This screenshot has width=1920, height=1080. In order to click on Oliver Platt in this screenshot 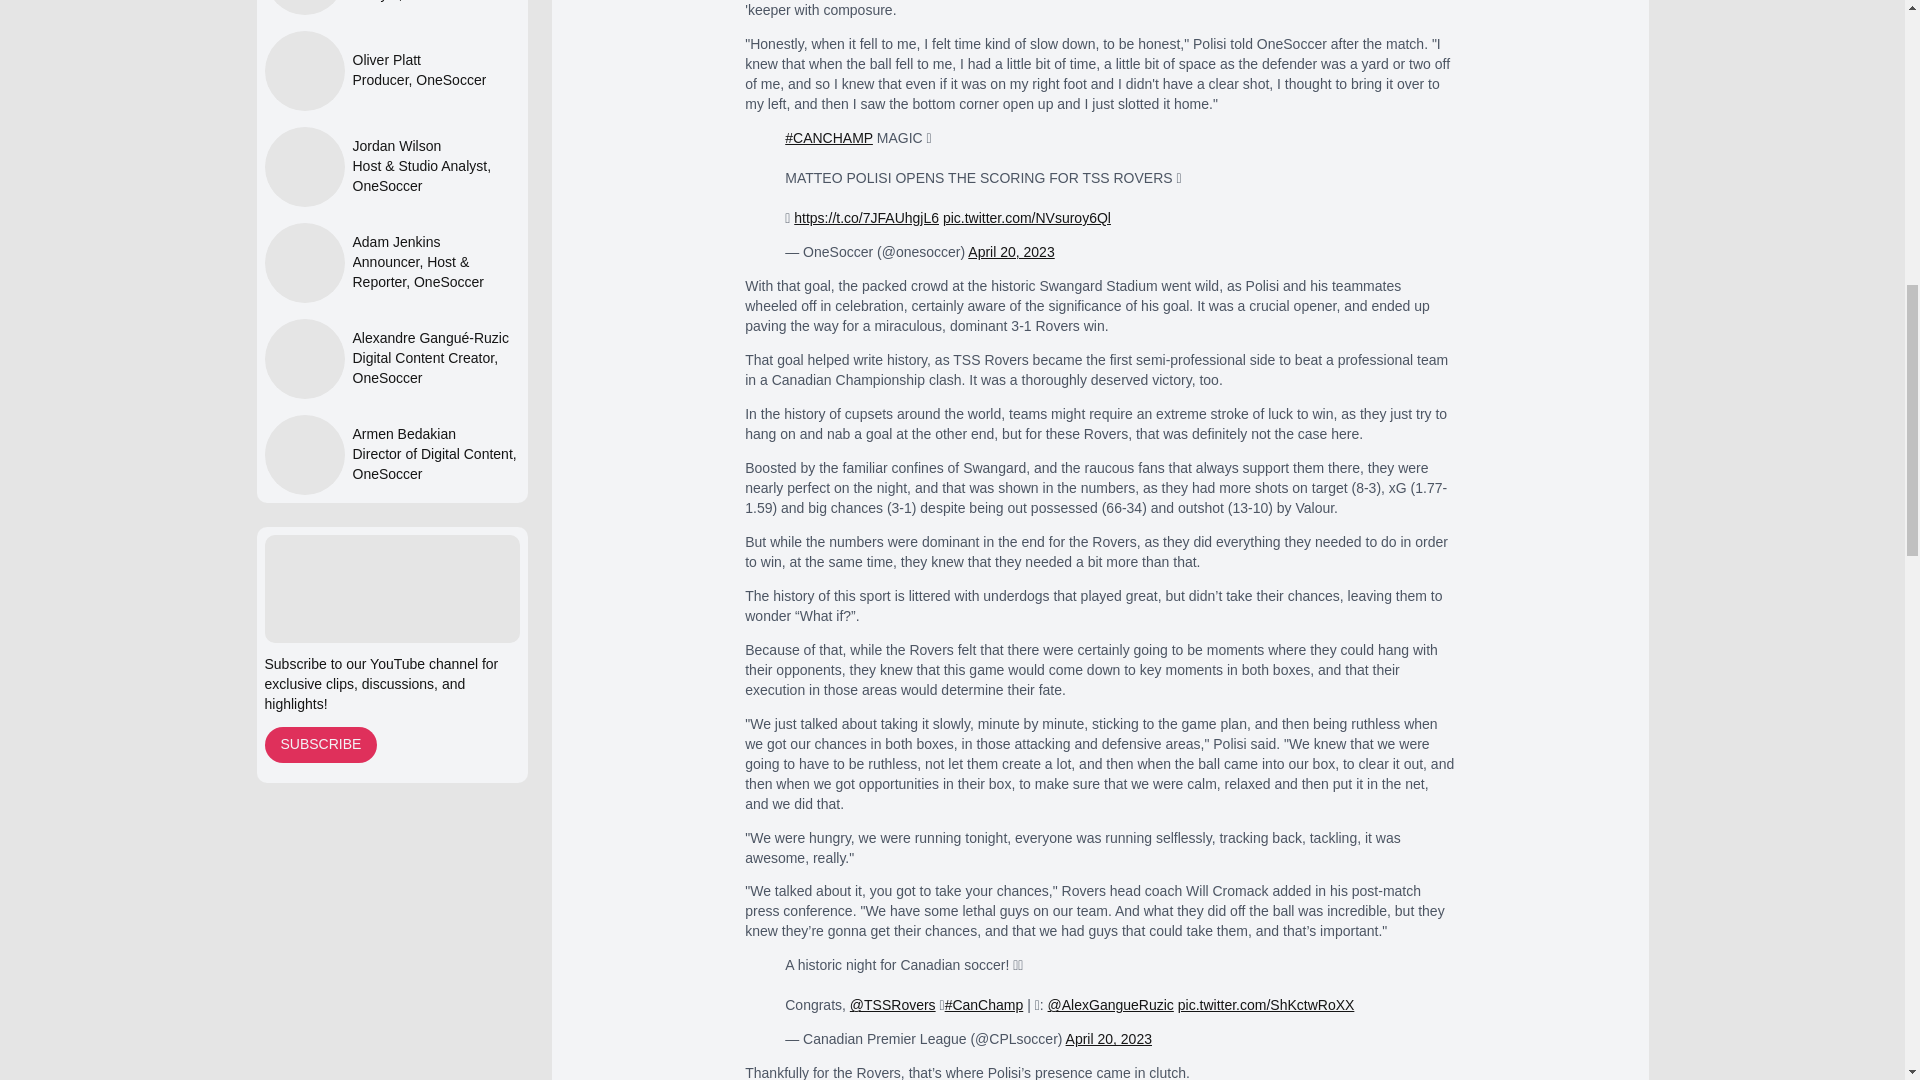, I will do `click(418, 60)`.